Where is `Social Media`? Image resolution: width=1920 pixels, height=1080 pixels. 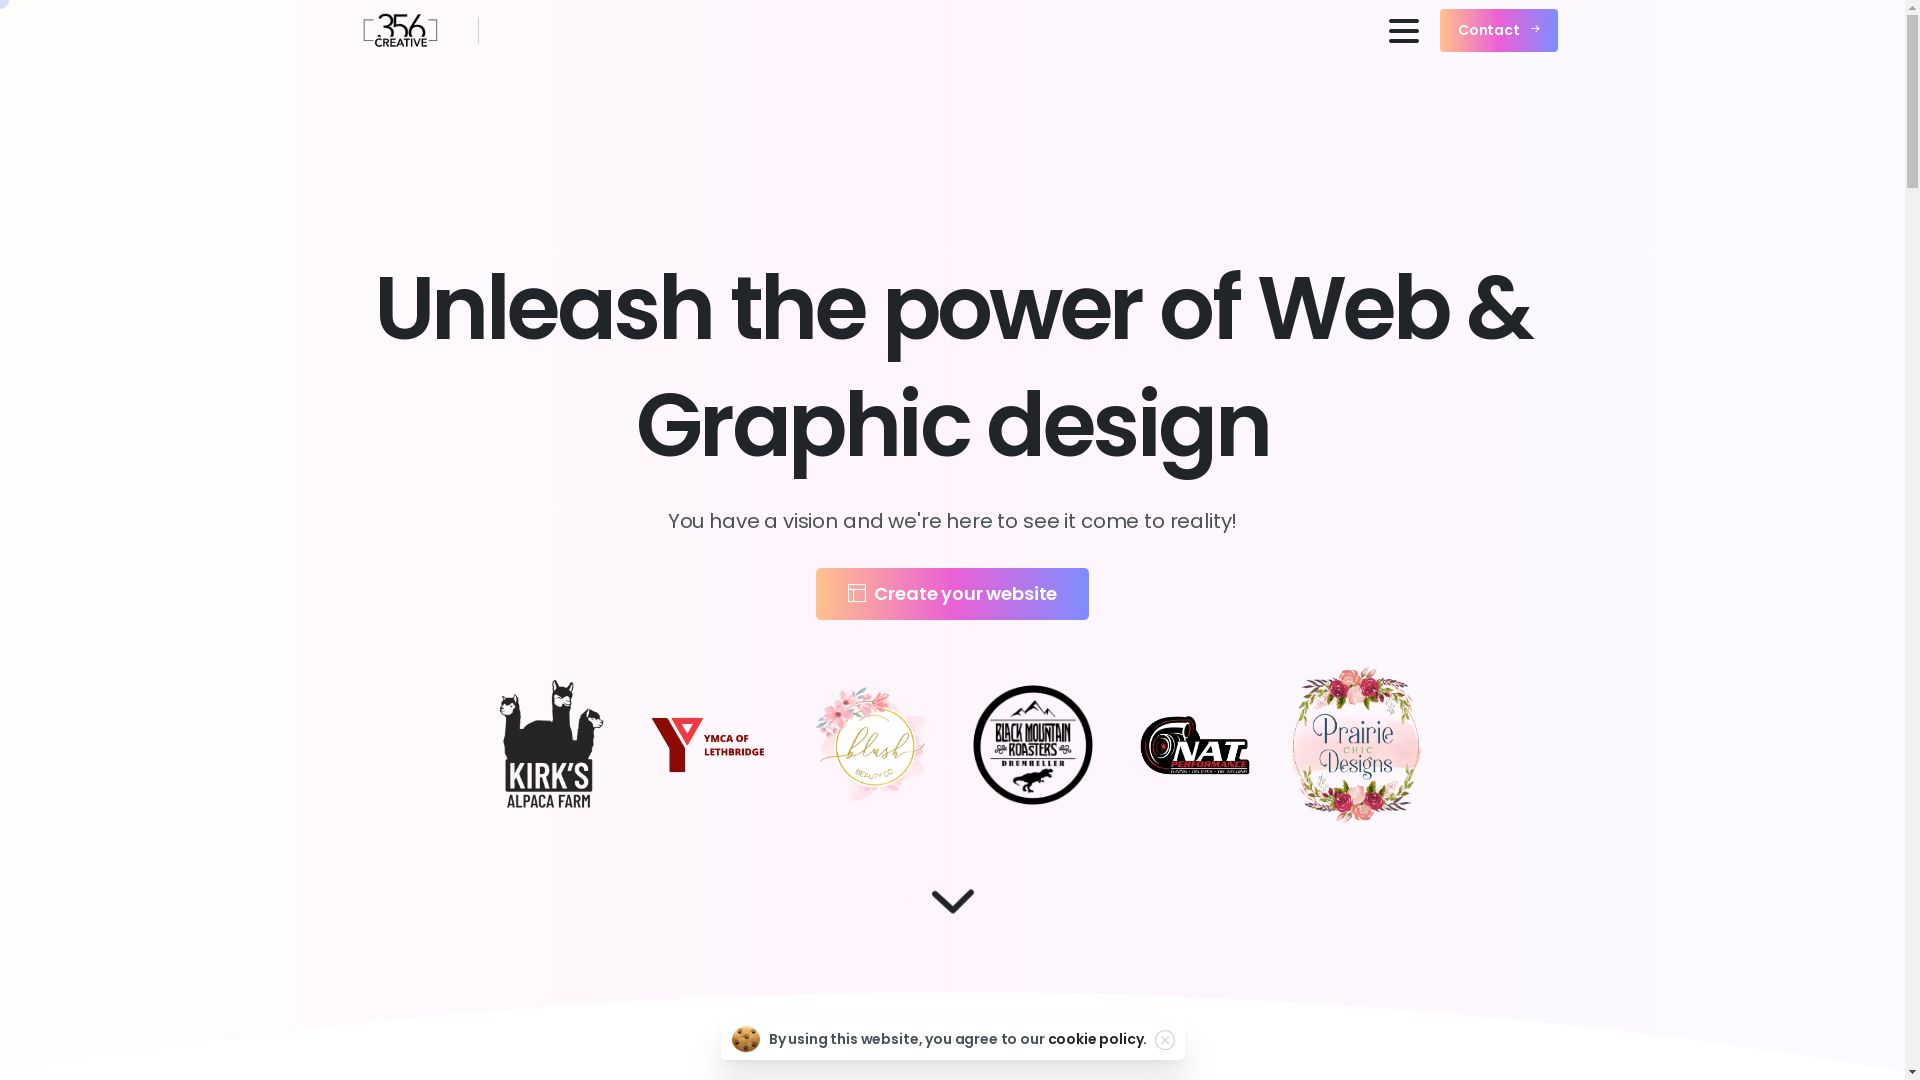
Social Media is located at coordinates (1064, 1030).